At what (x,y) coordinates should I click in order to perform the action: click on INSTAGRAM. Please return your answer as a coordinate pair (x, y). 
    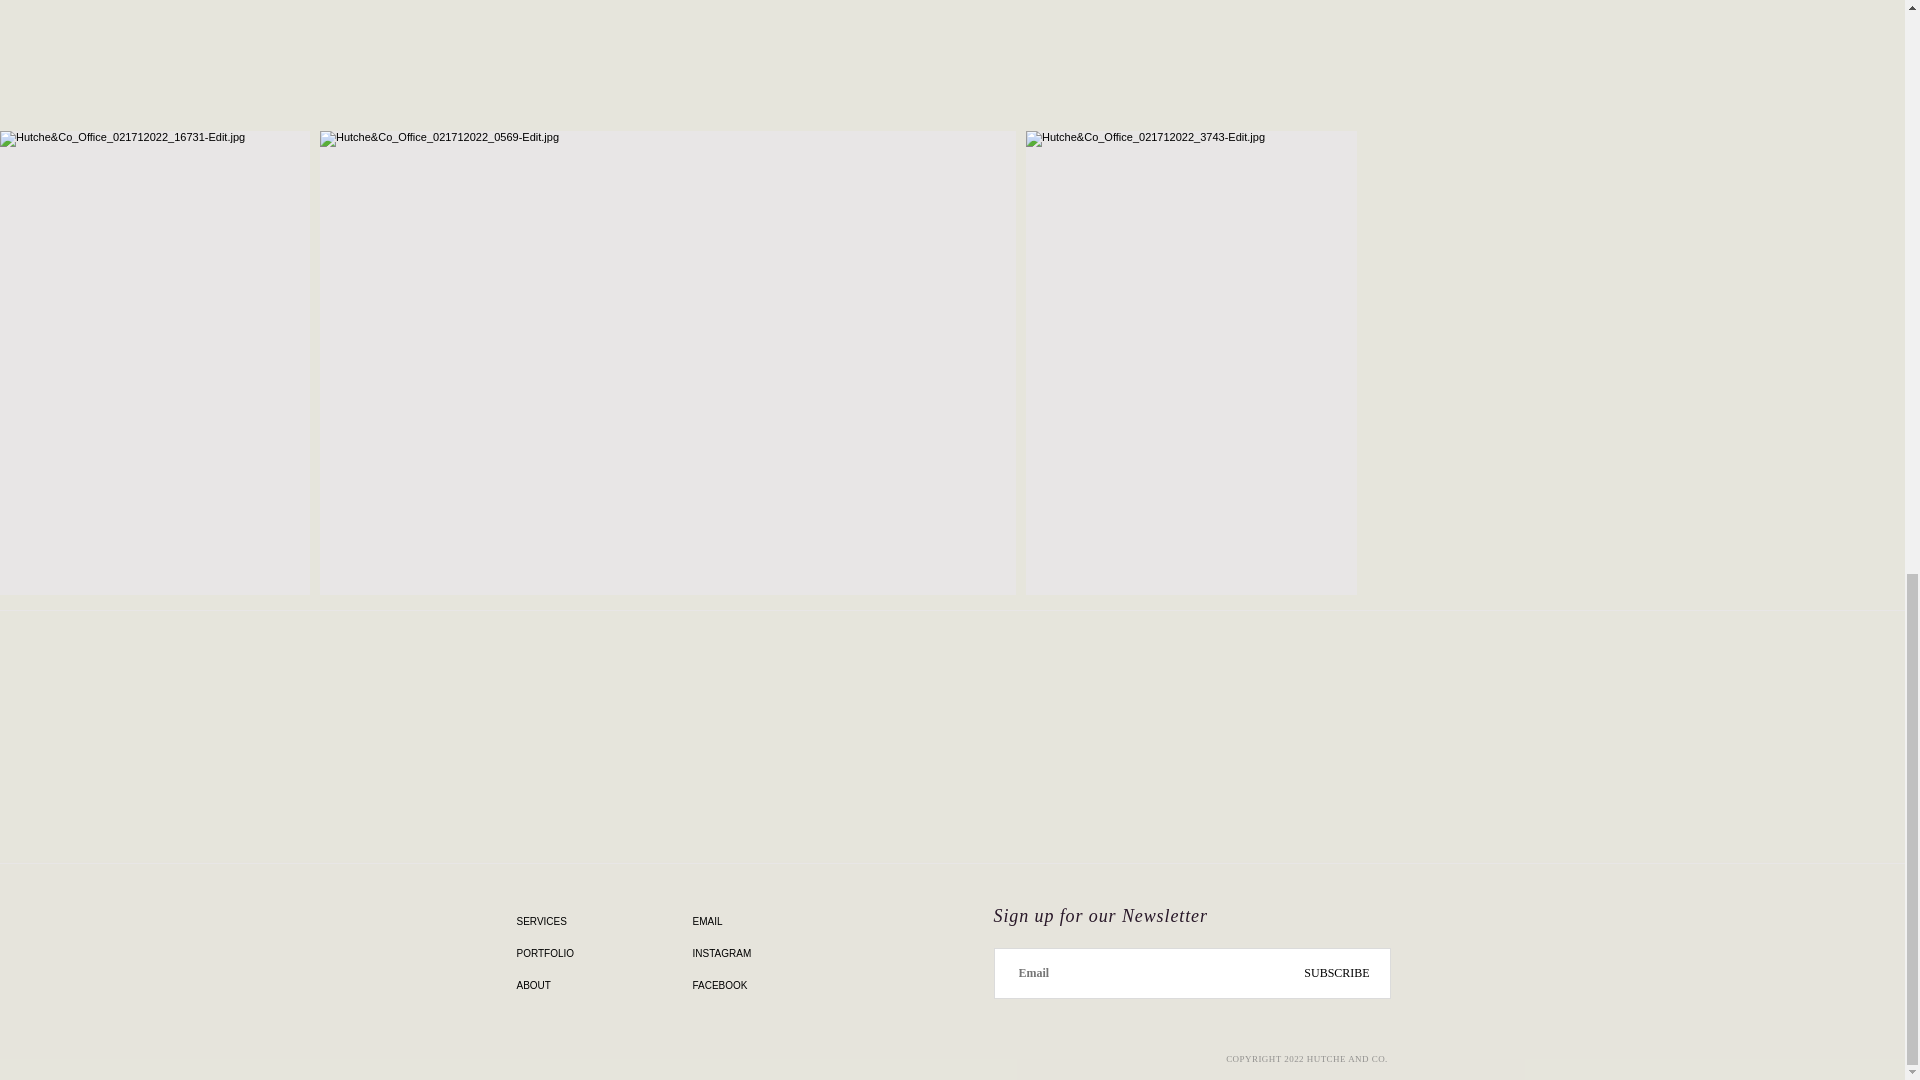
    Looking at the image, I should click on (746, 954).